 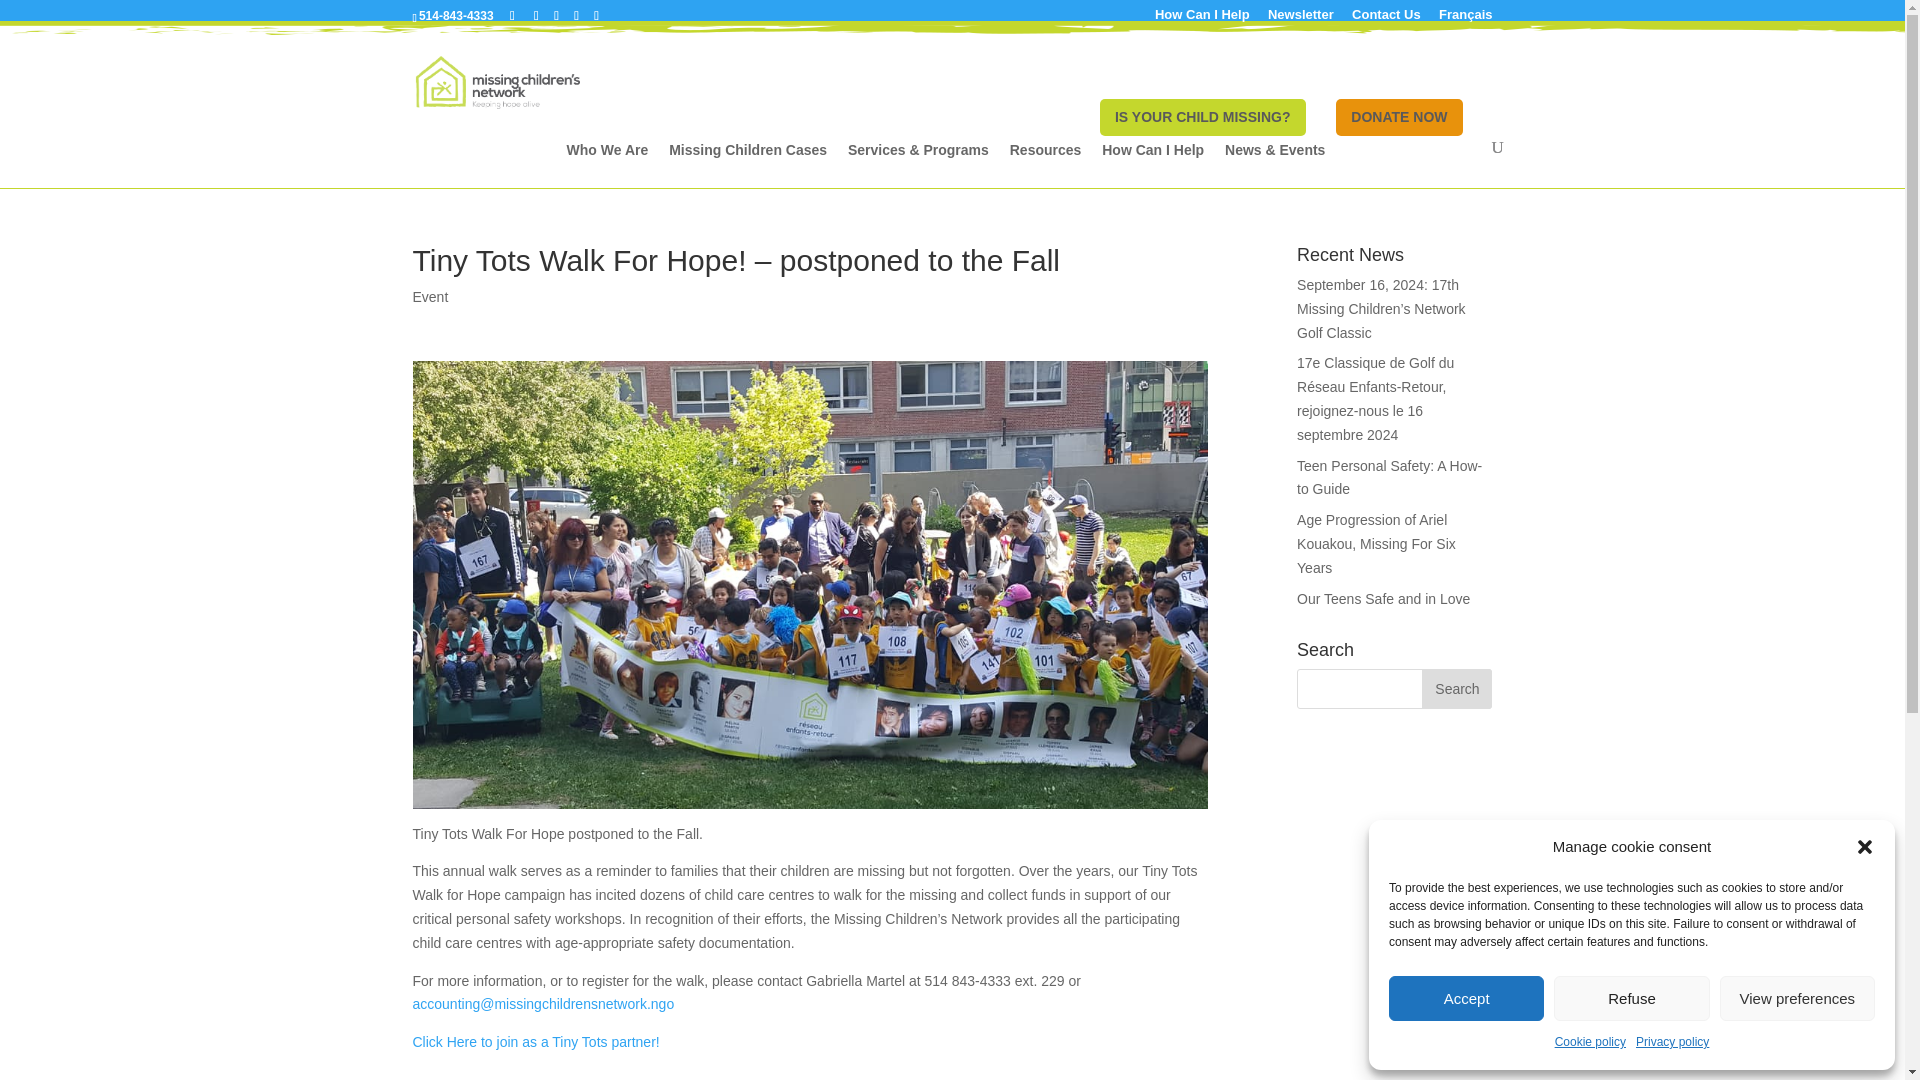 I want to click on Contact Us, so click(x=1386, y=20).